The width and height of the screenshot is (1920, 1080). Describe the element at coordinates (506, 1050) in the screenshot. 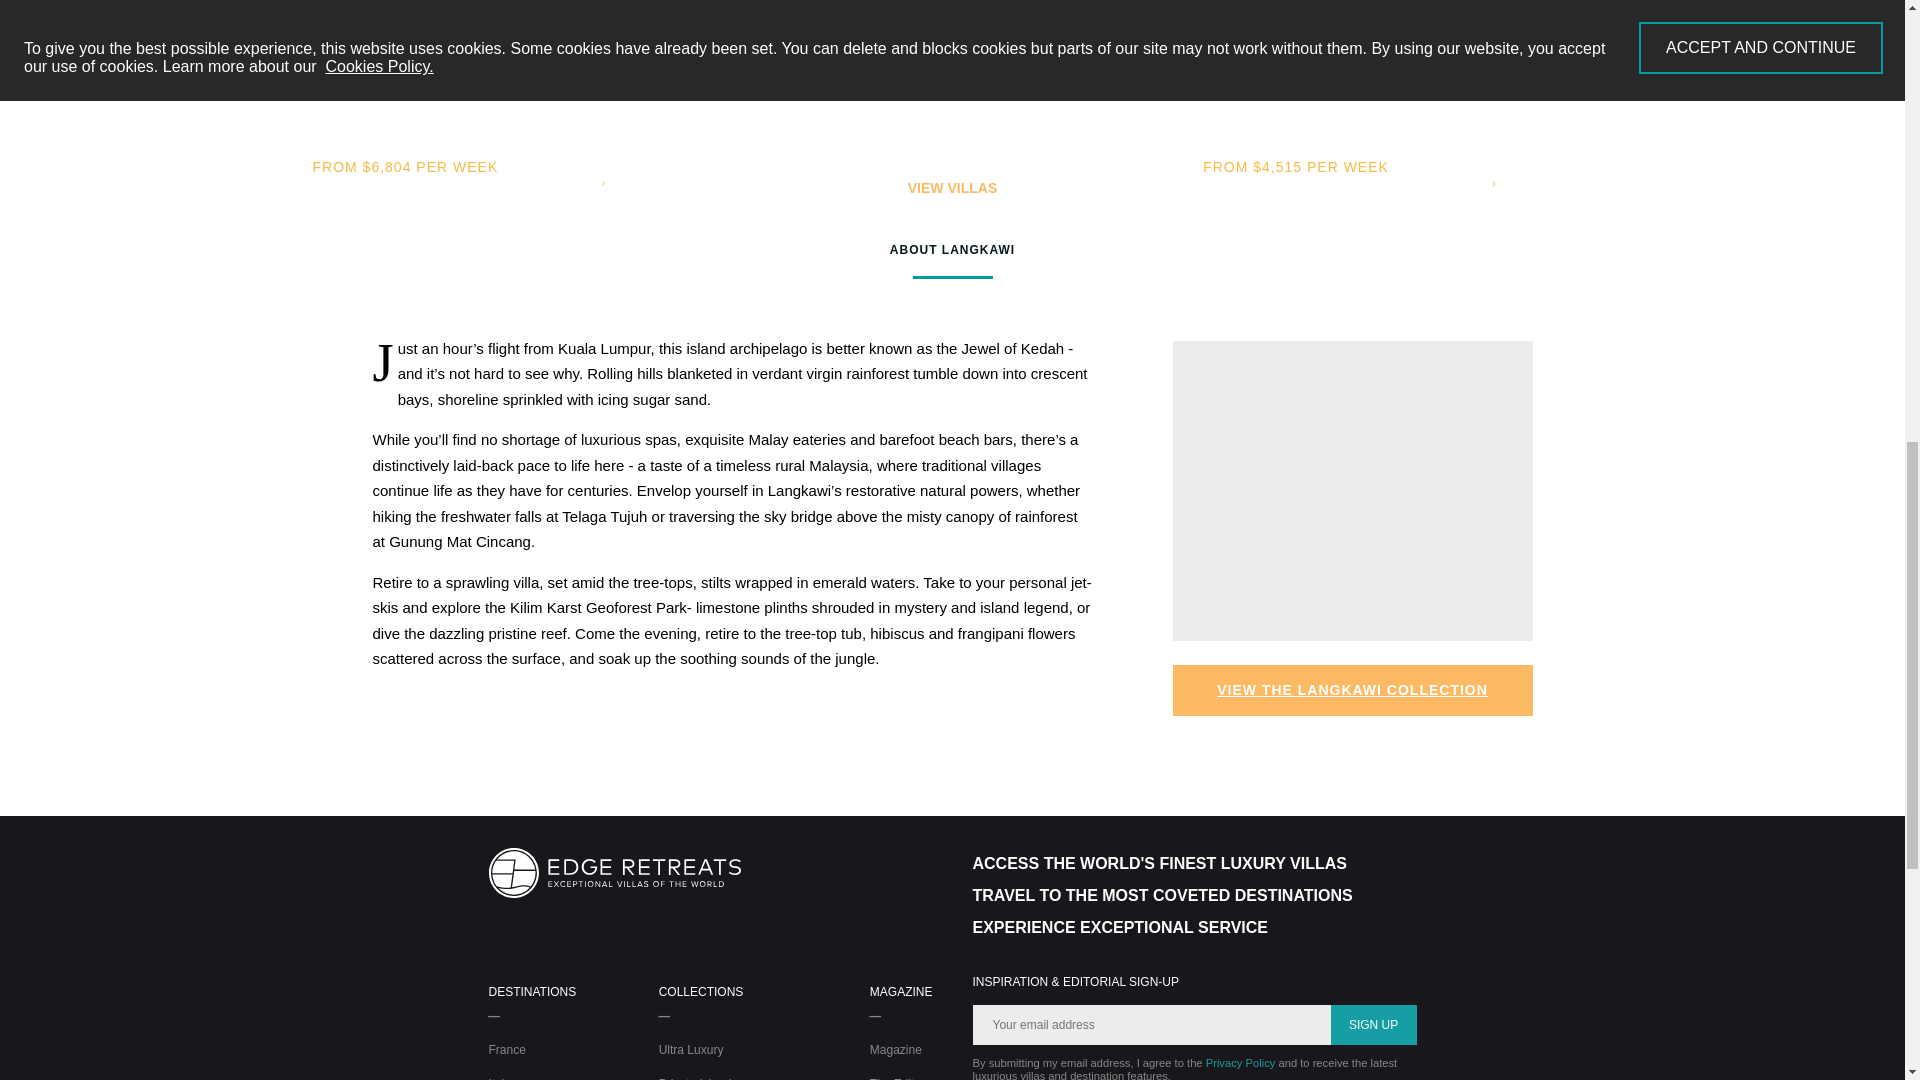

I see `France` at that location.